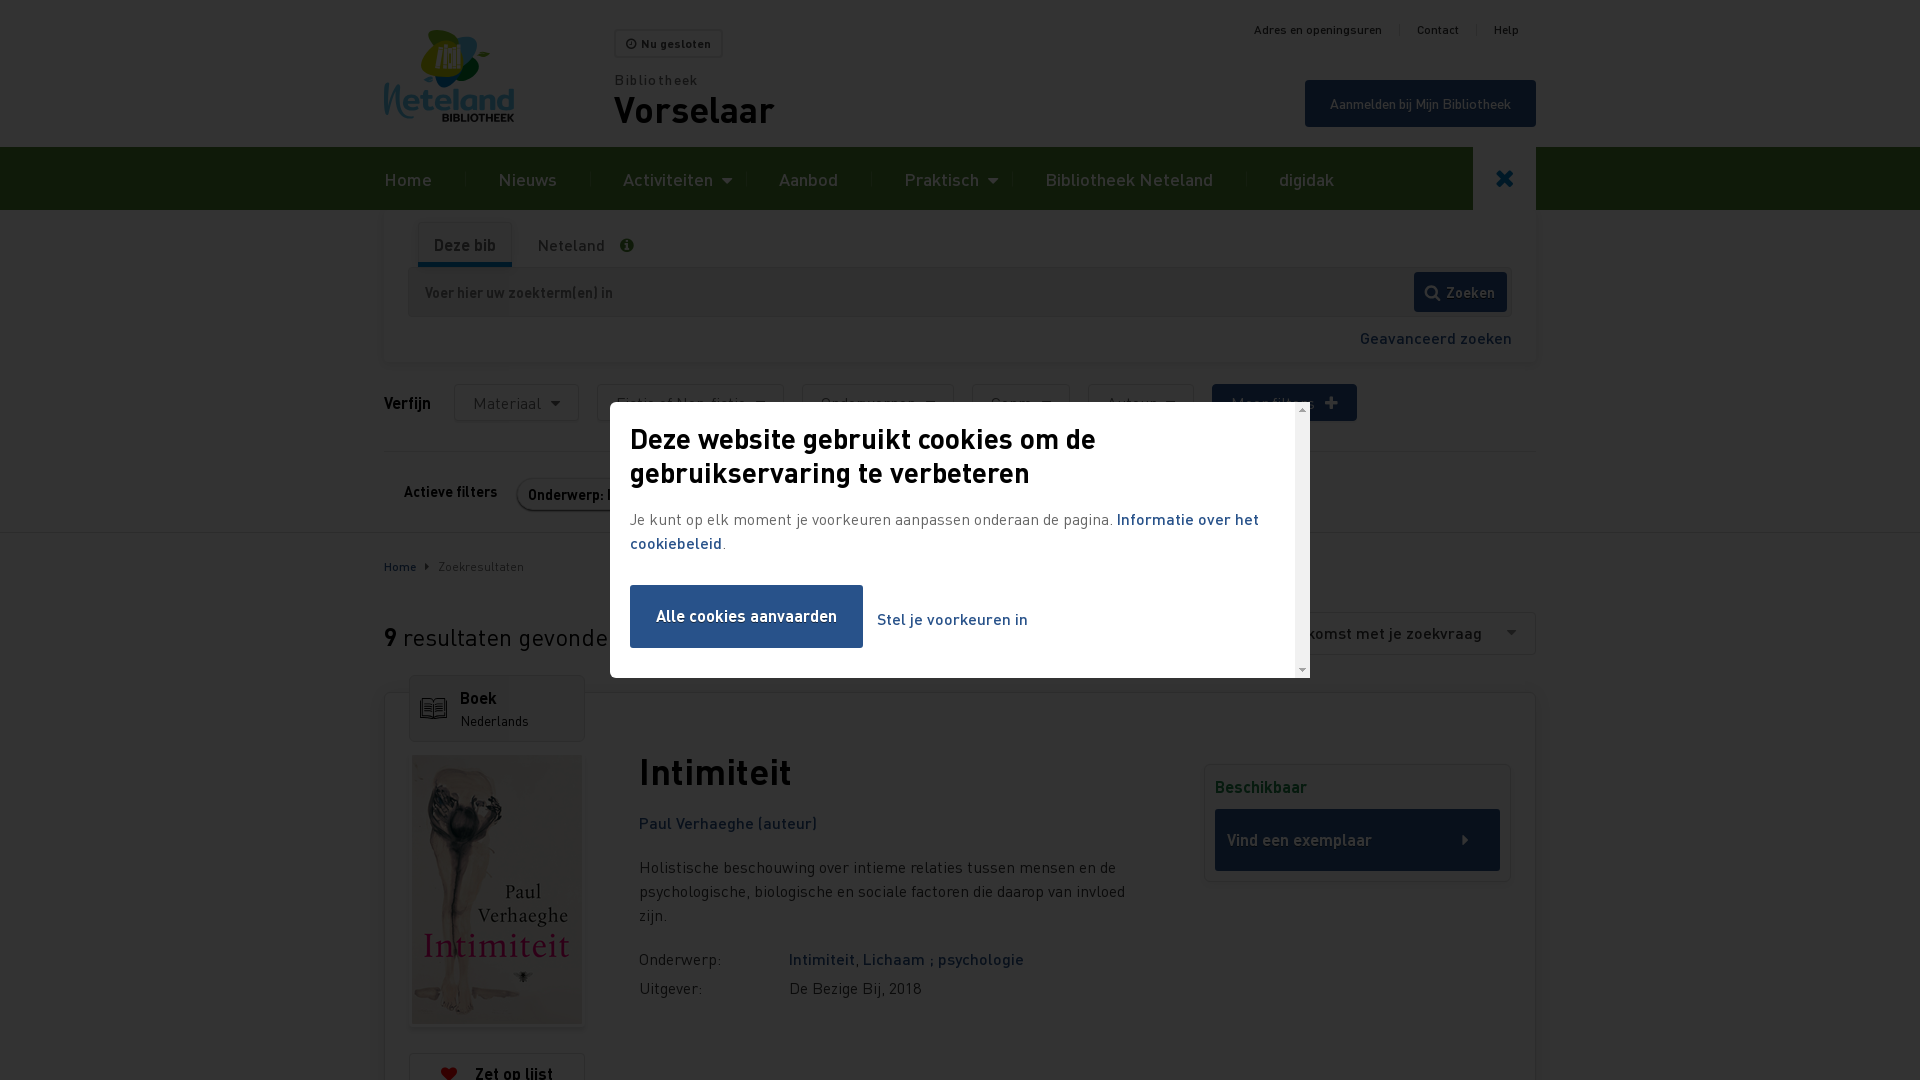  I want to click on Stel je voorkeuren in, so click(952, 620).